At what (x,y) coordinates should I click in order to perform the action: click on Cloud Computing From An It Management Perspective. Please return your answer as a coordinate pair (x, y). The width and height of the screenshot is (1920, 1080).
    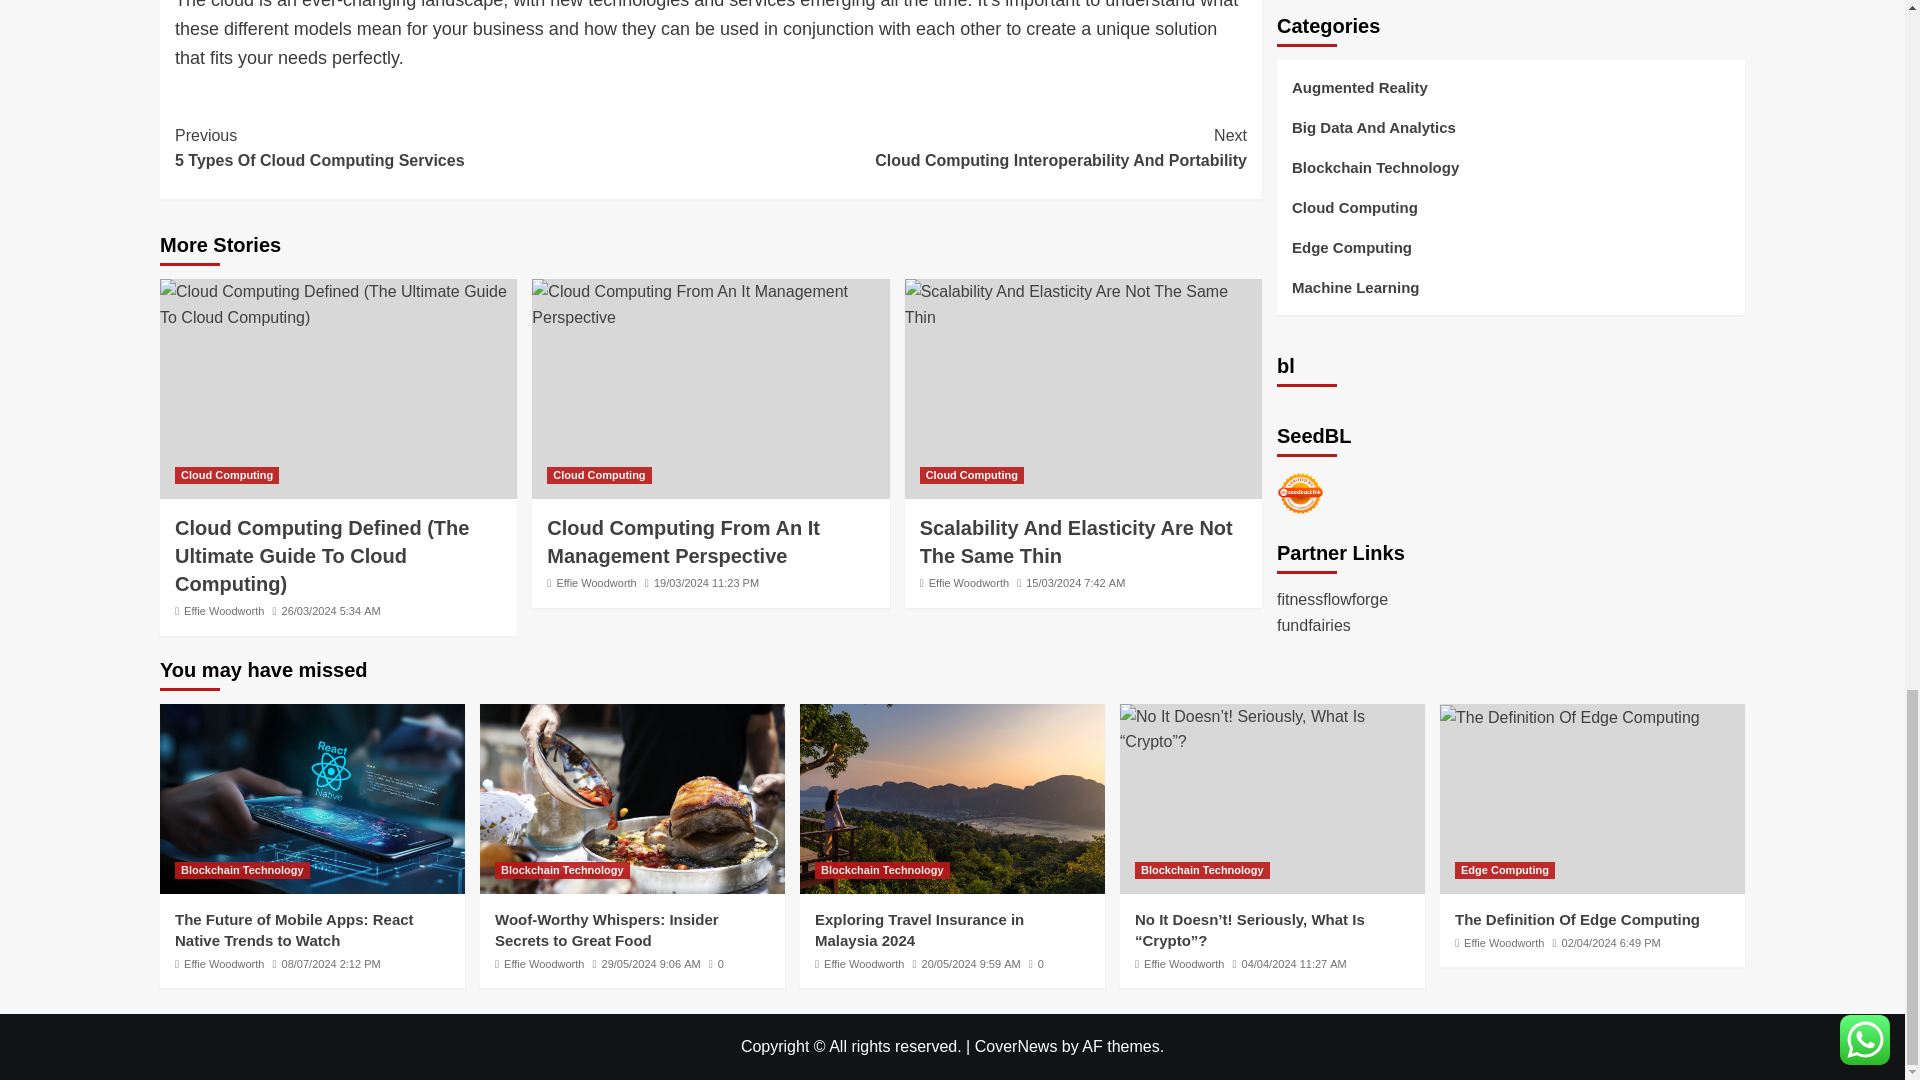
    Looking at the image, I should click on (710, 304).